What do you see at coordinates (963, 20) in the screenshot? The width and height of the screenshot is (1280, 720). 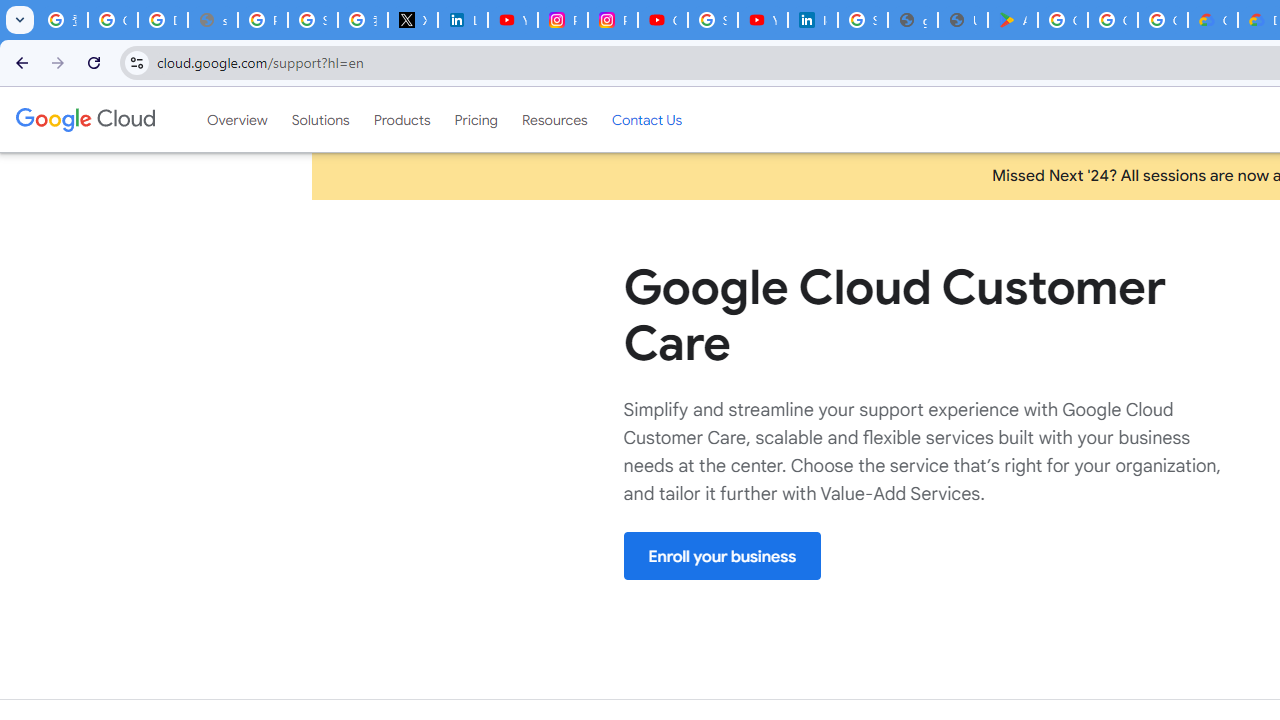 I see `User Details` at bounding box center [963, 20].